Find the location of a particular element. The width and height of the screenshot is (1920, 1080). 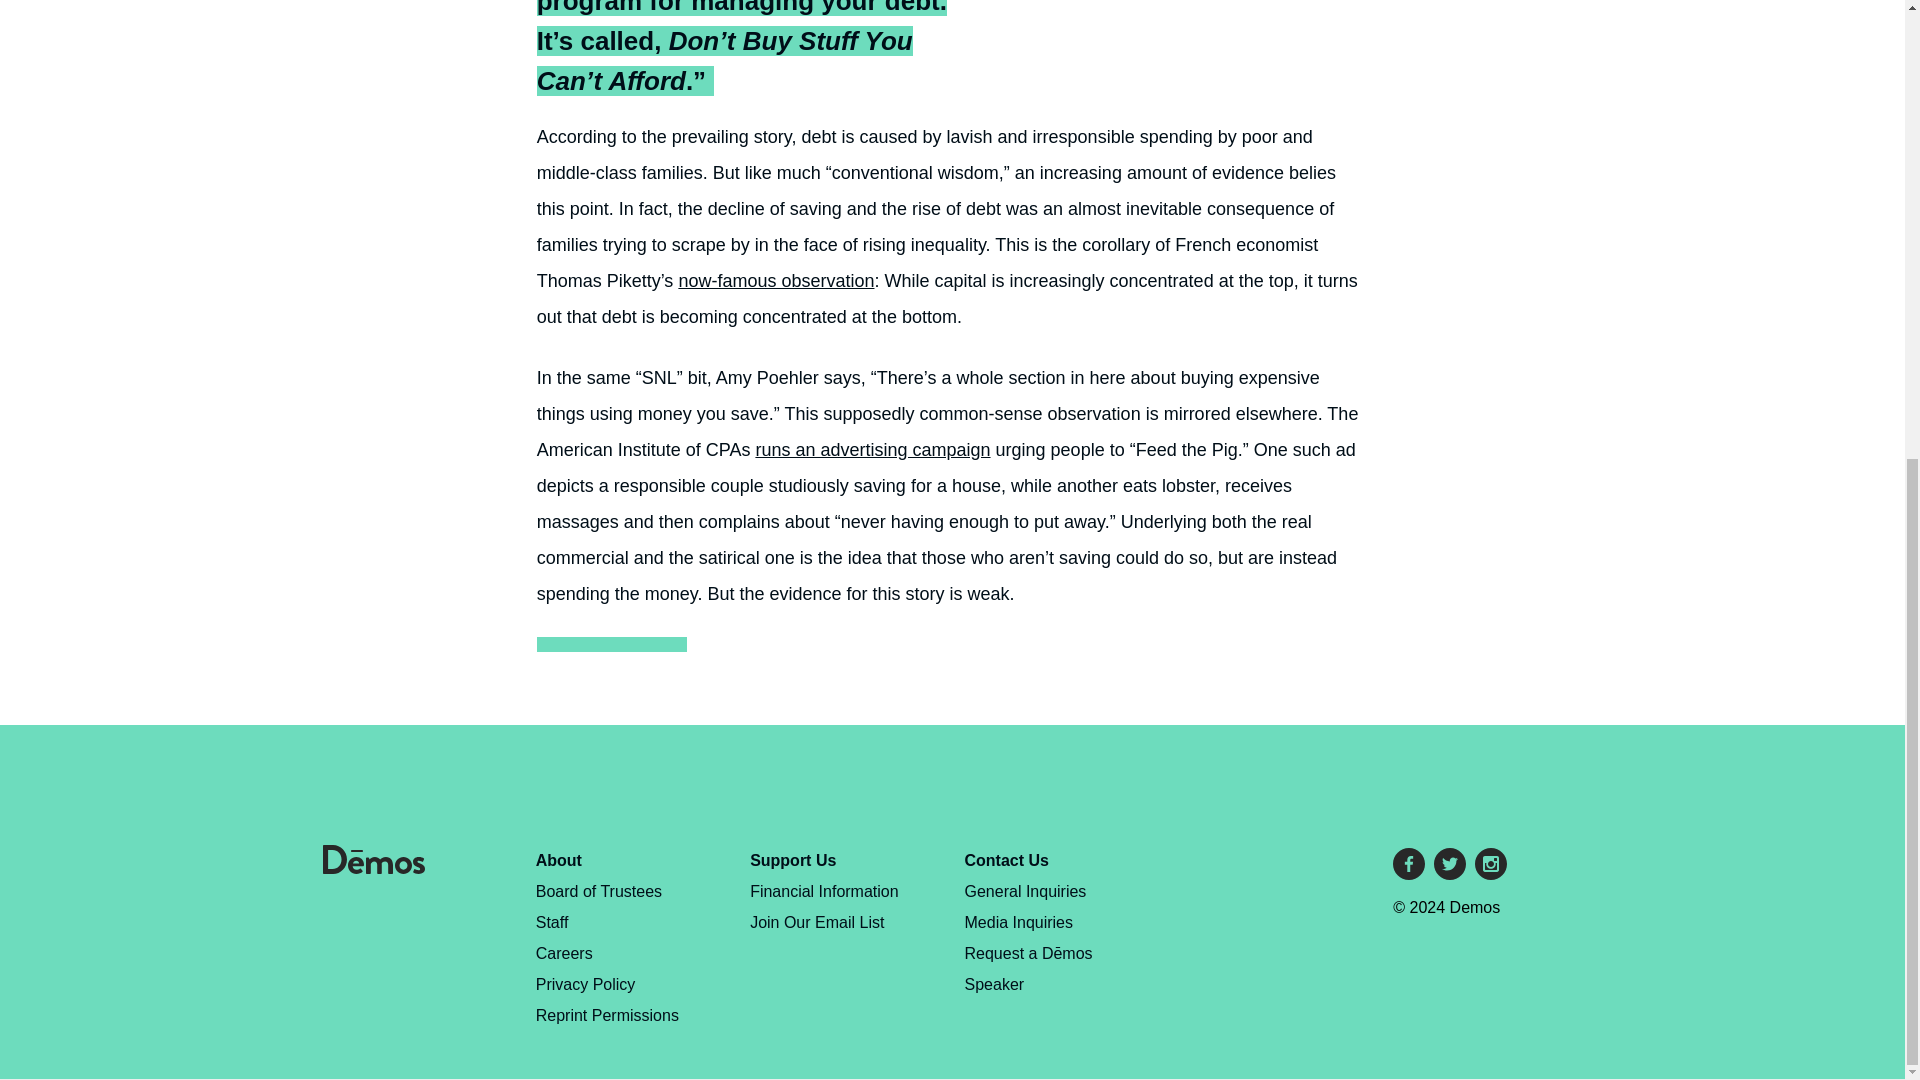

Complete a Demos speaker request is located at coordinates (1028, 968).